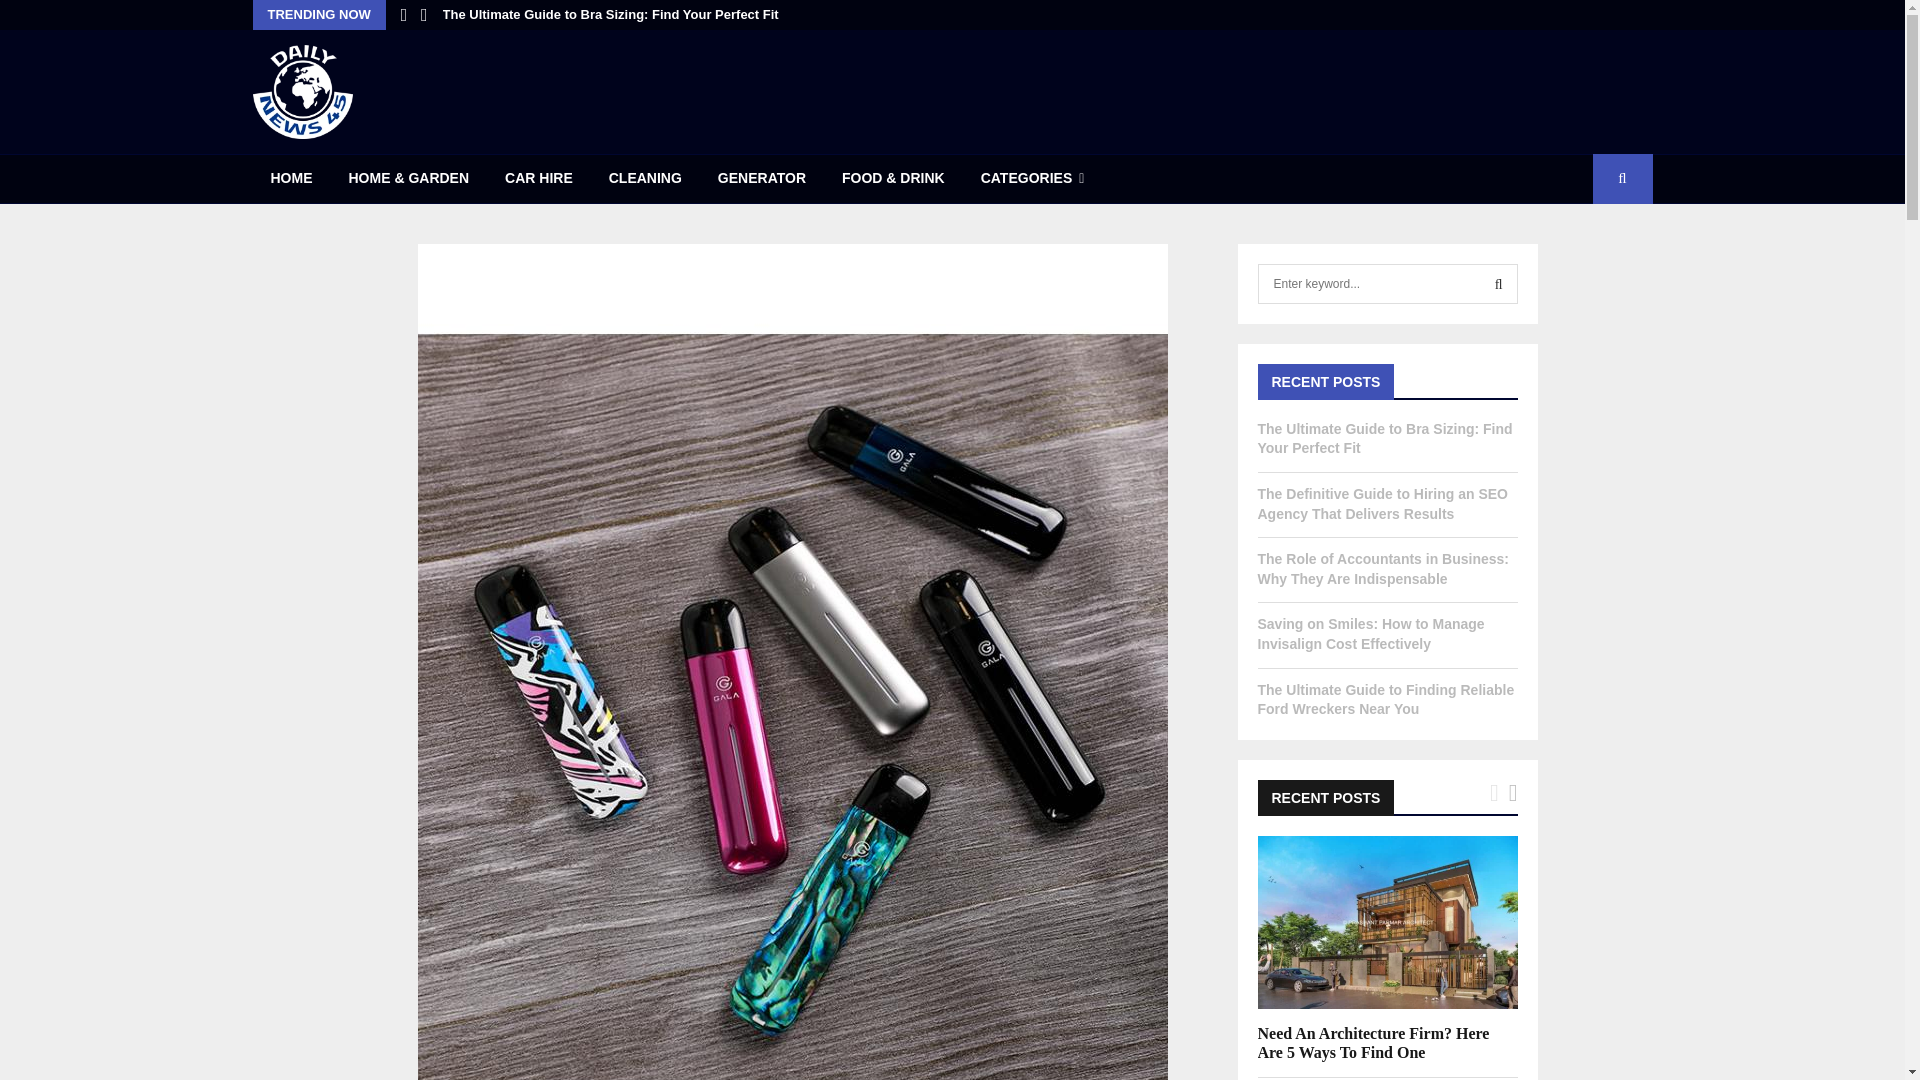 This screenshot has height=1080, width=1920. I want to click on GENERATOR, so click(762, 179).